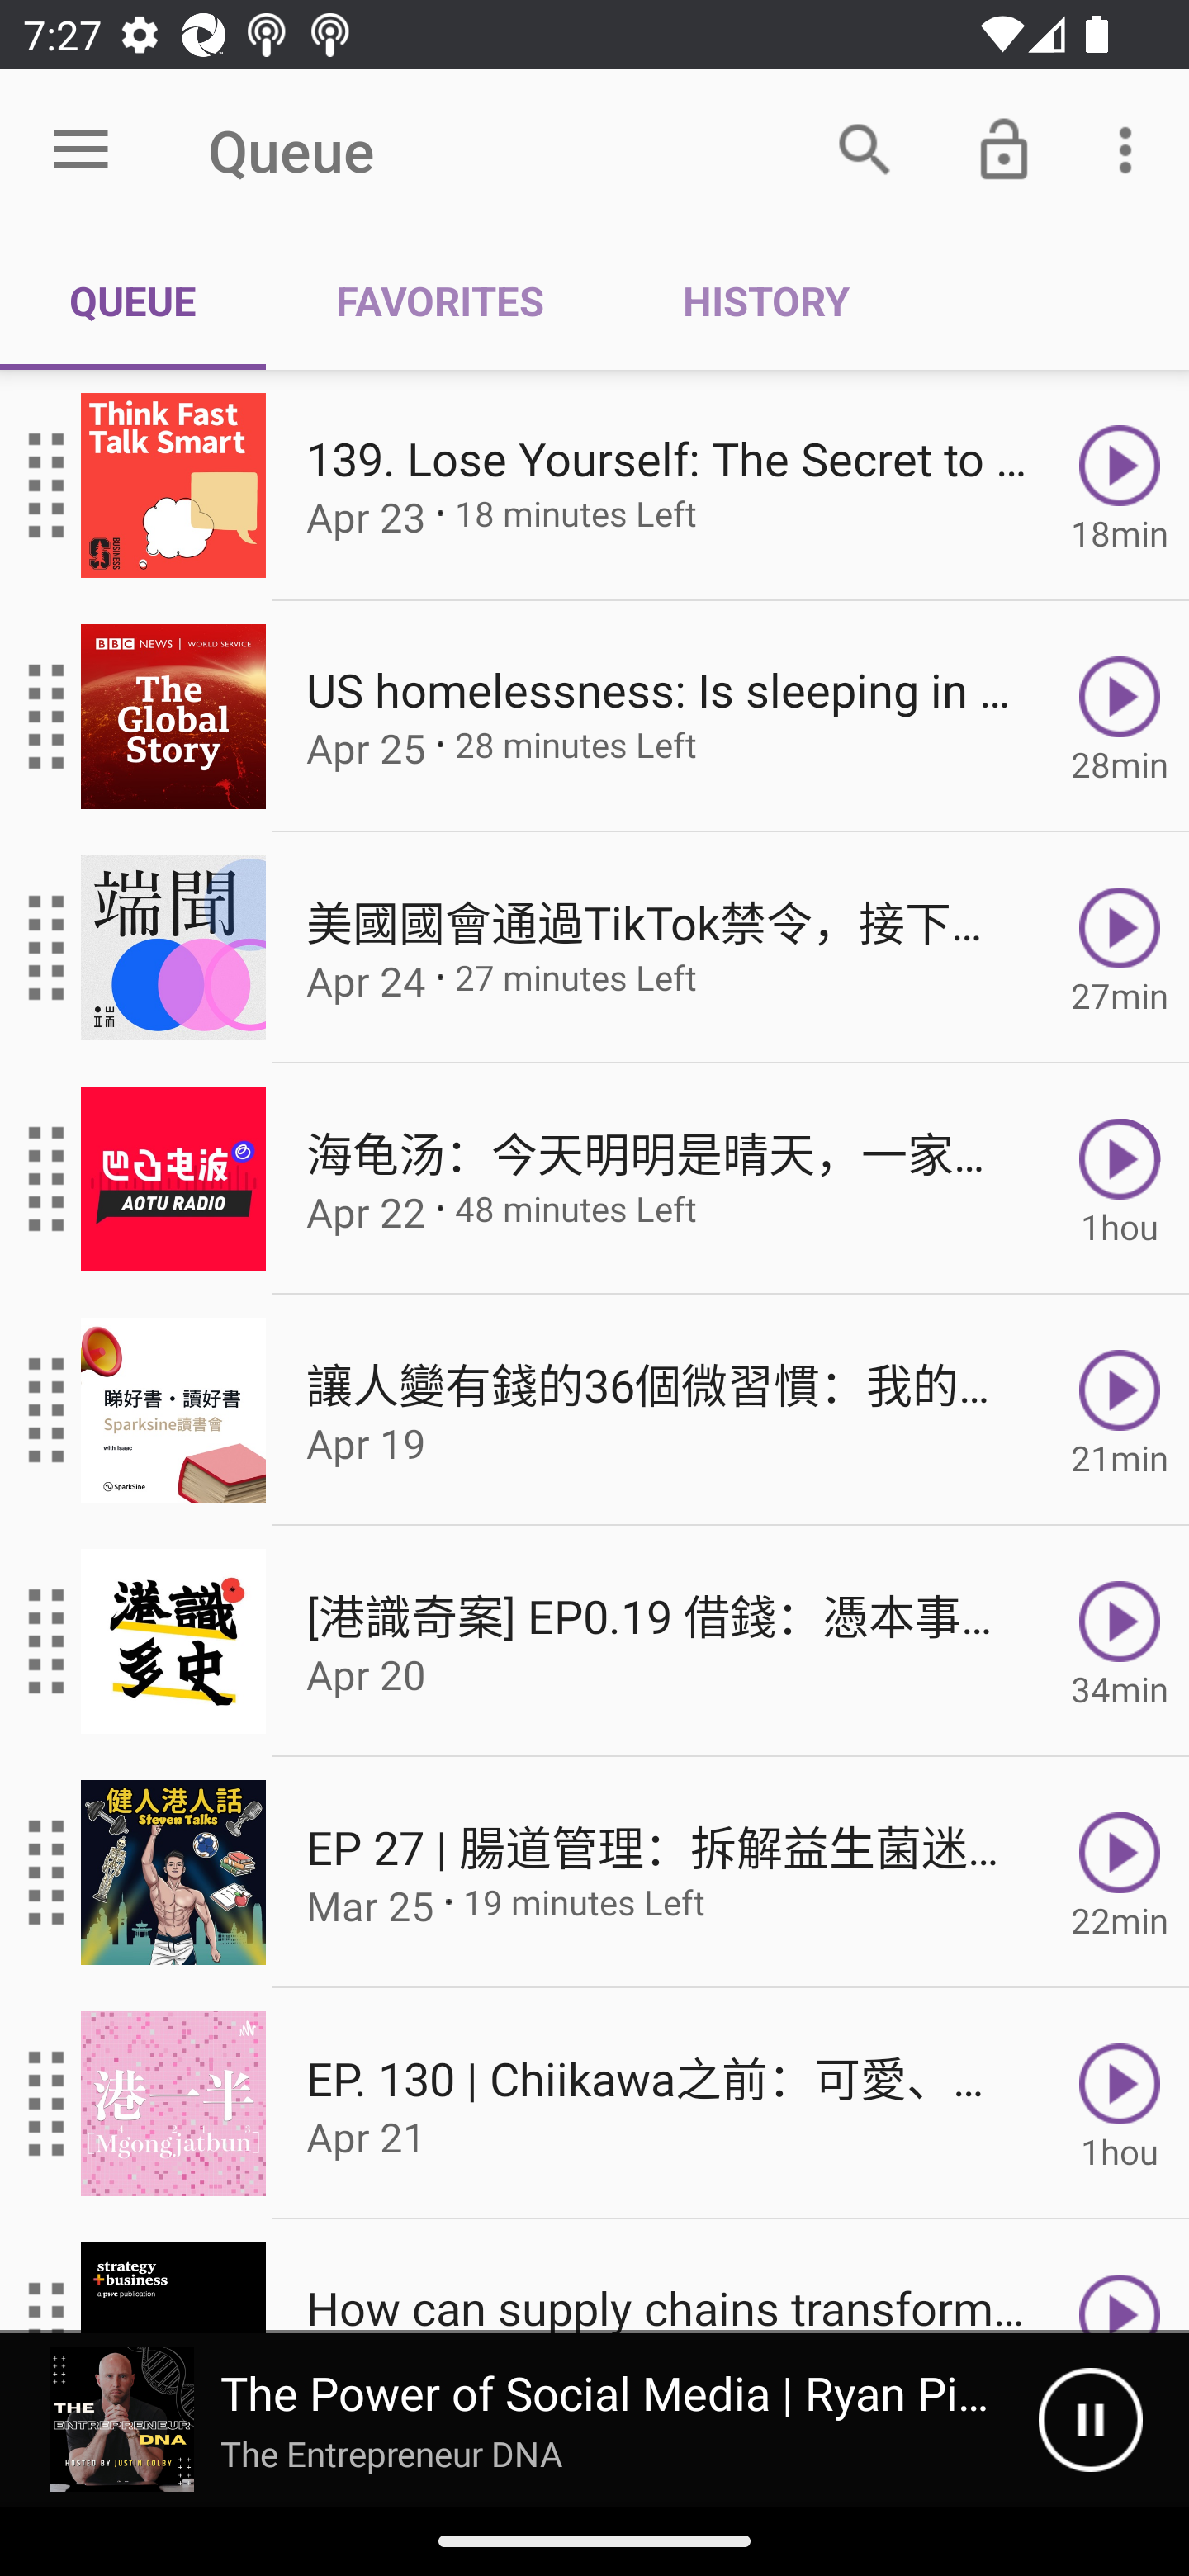 This screenshot has height=2576, width=1189. Describe the element at coordinates (1120, 1179) in the screenshot. I see `Play 1hou` at that location.